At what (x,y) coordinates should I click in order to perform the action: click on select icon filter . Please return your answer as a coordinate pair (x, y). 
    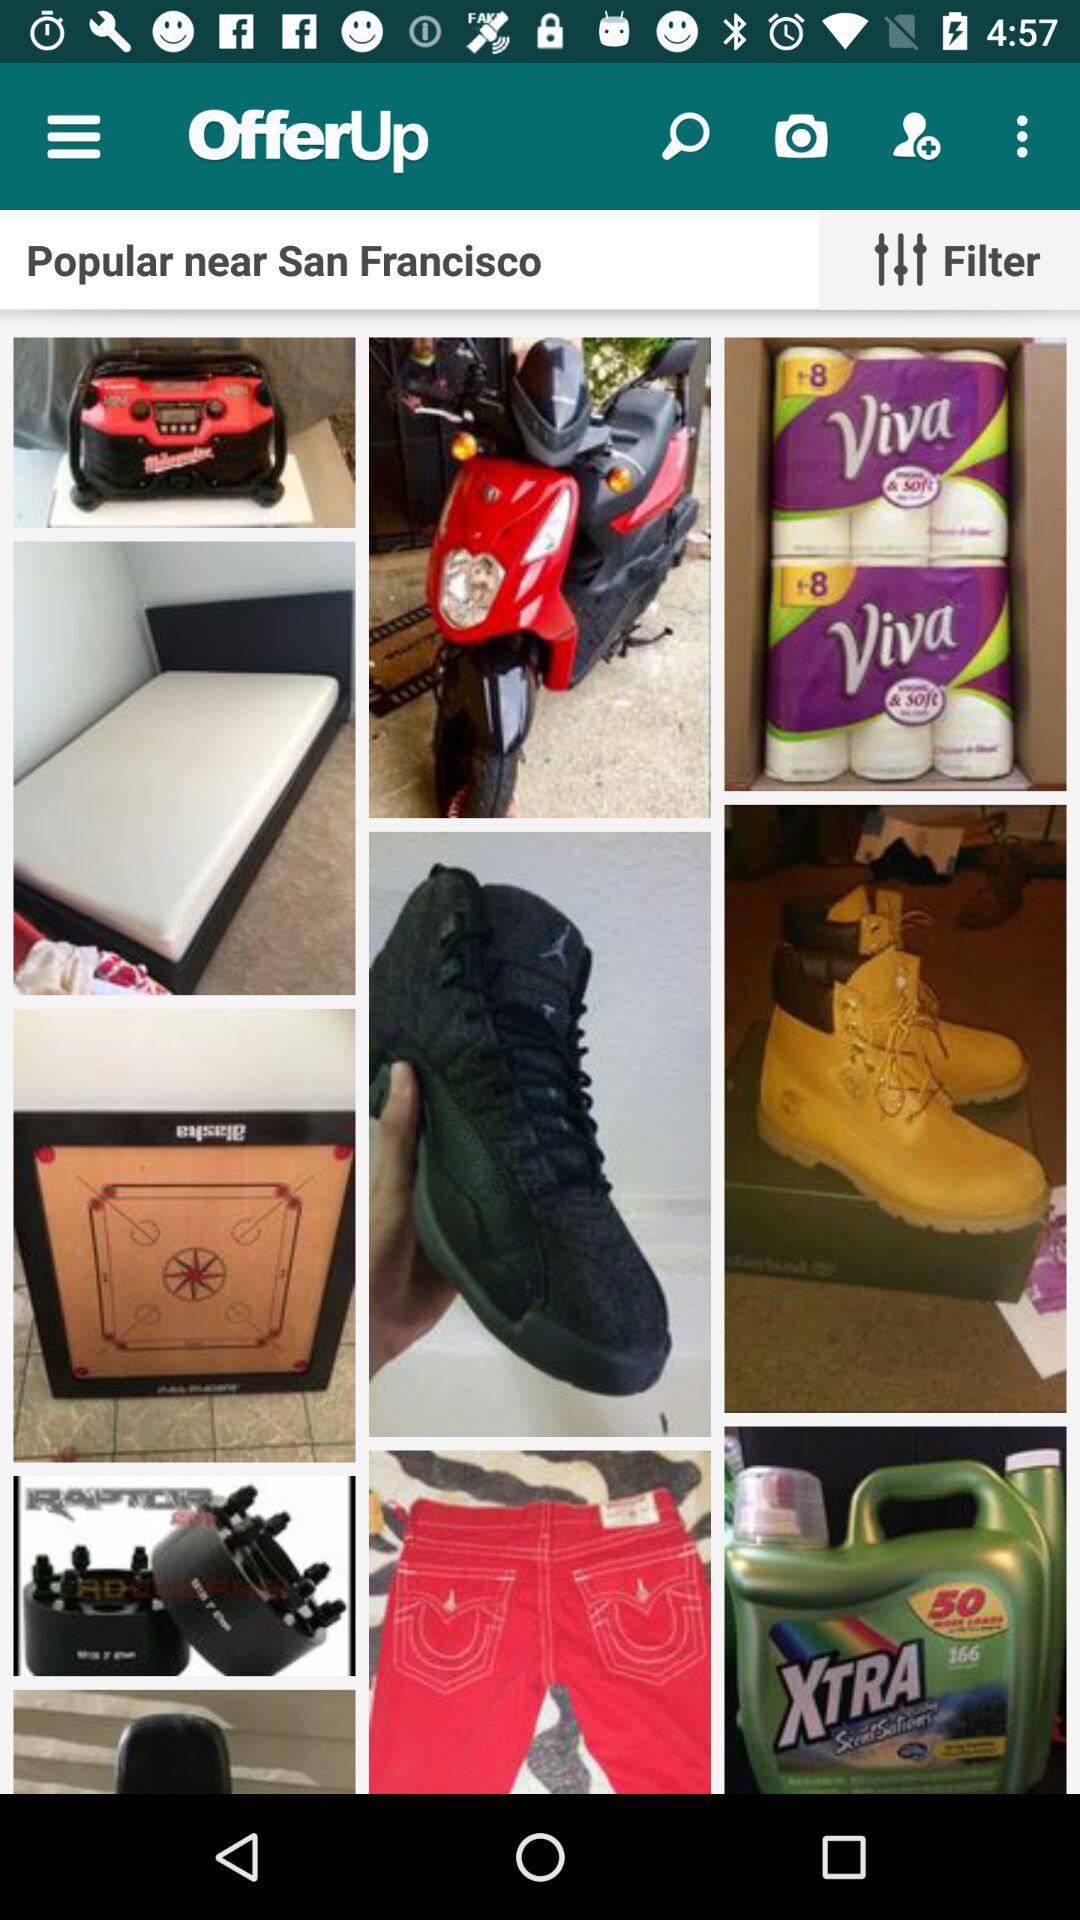
    Looking at the image, I should click on (949, 259).